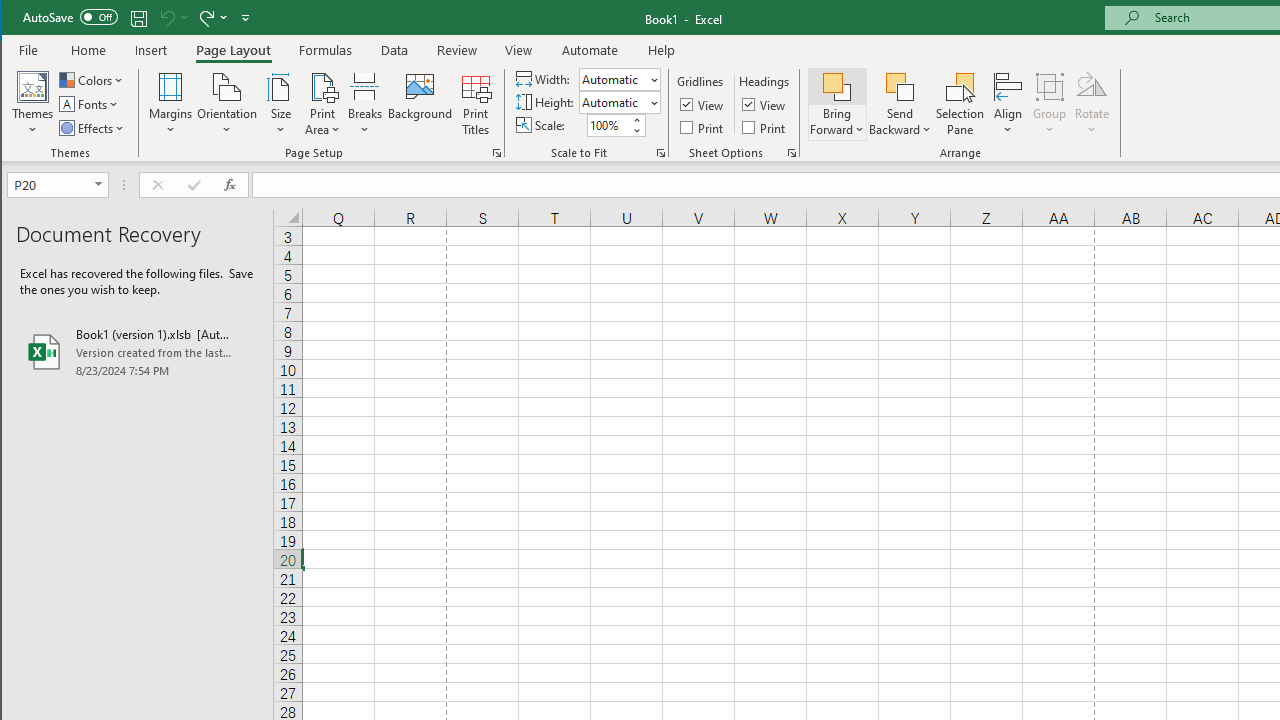  Describe the element at coordinates (612, 102) in the screenshot. I see `Height` at that location.